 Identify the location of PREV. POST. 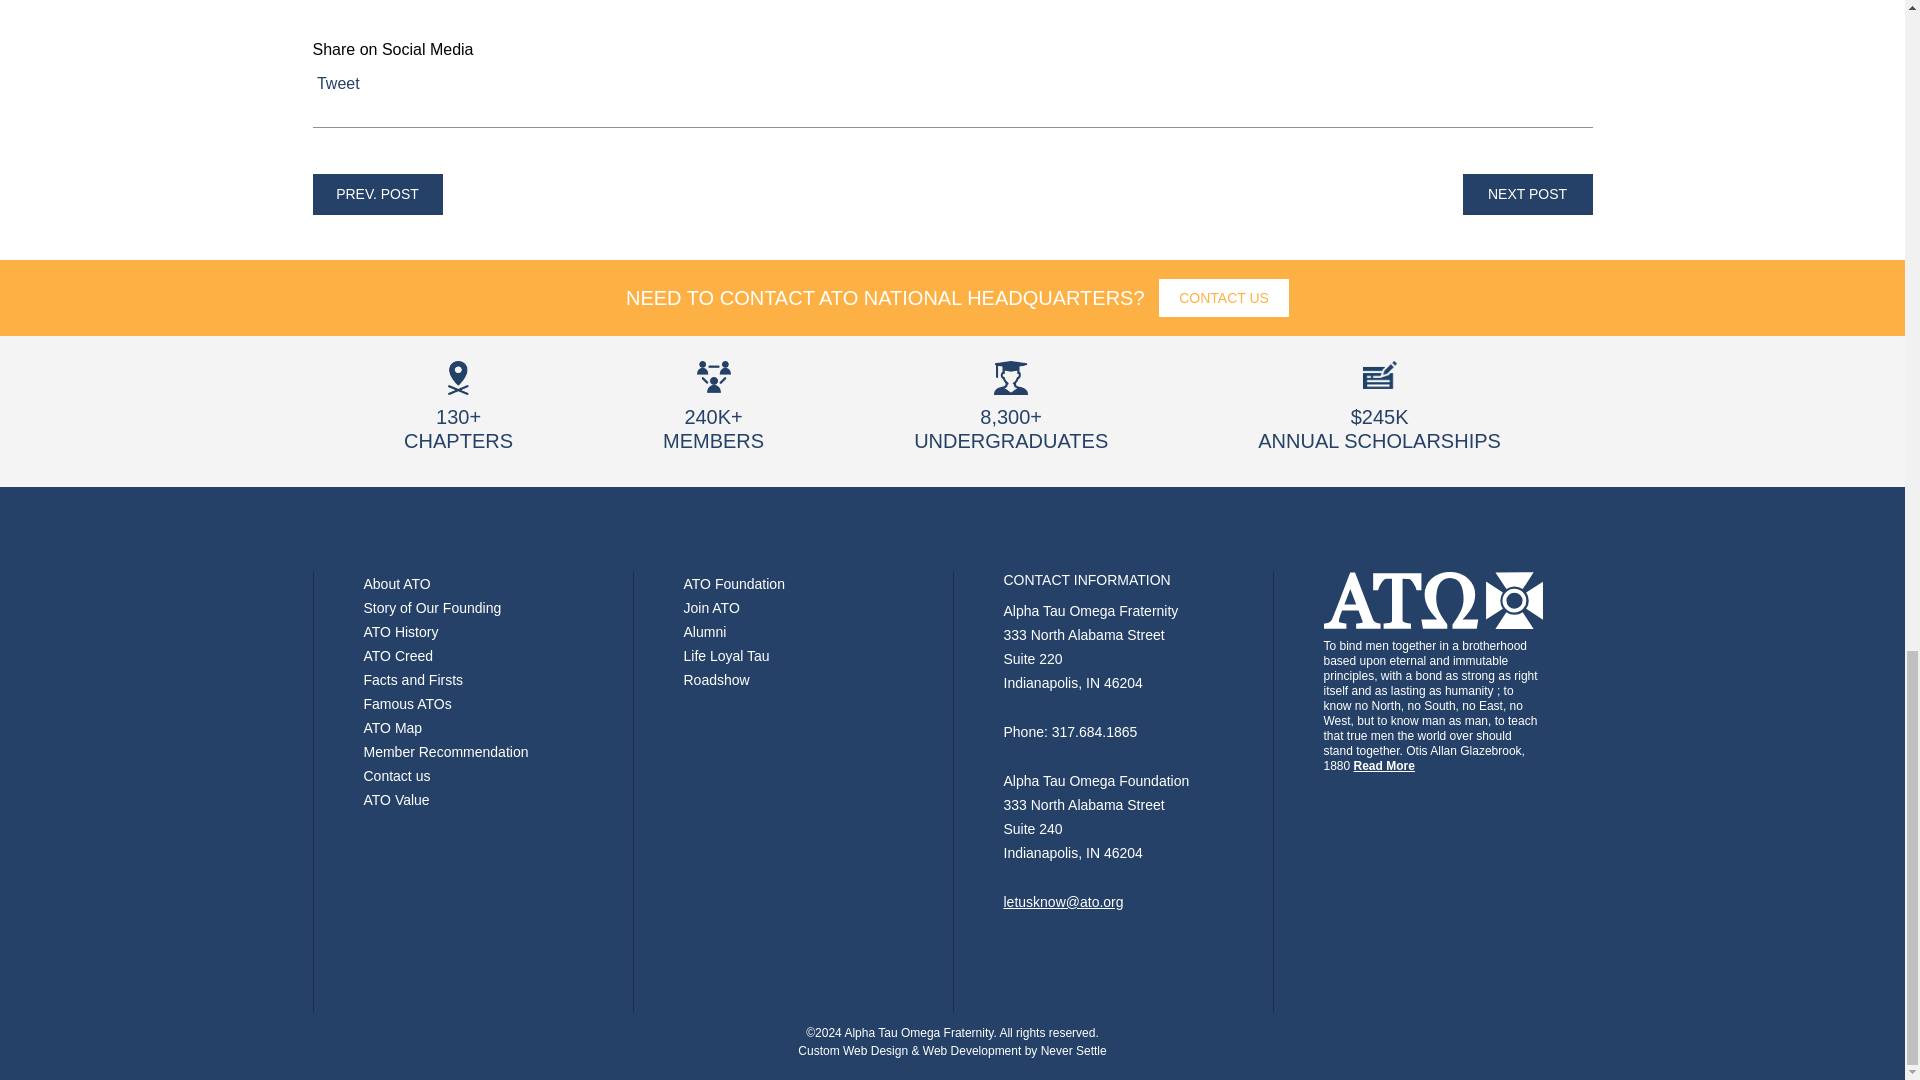
(376, 194).